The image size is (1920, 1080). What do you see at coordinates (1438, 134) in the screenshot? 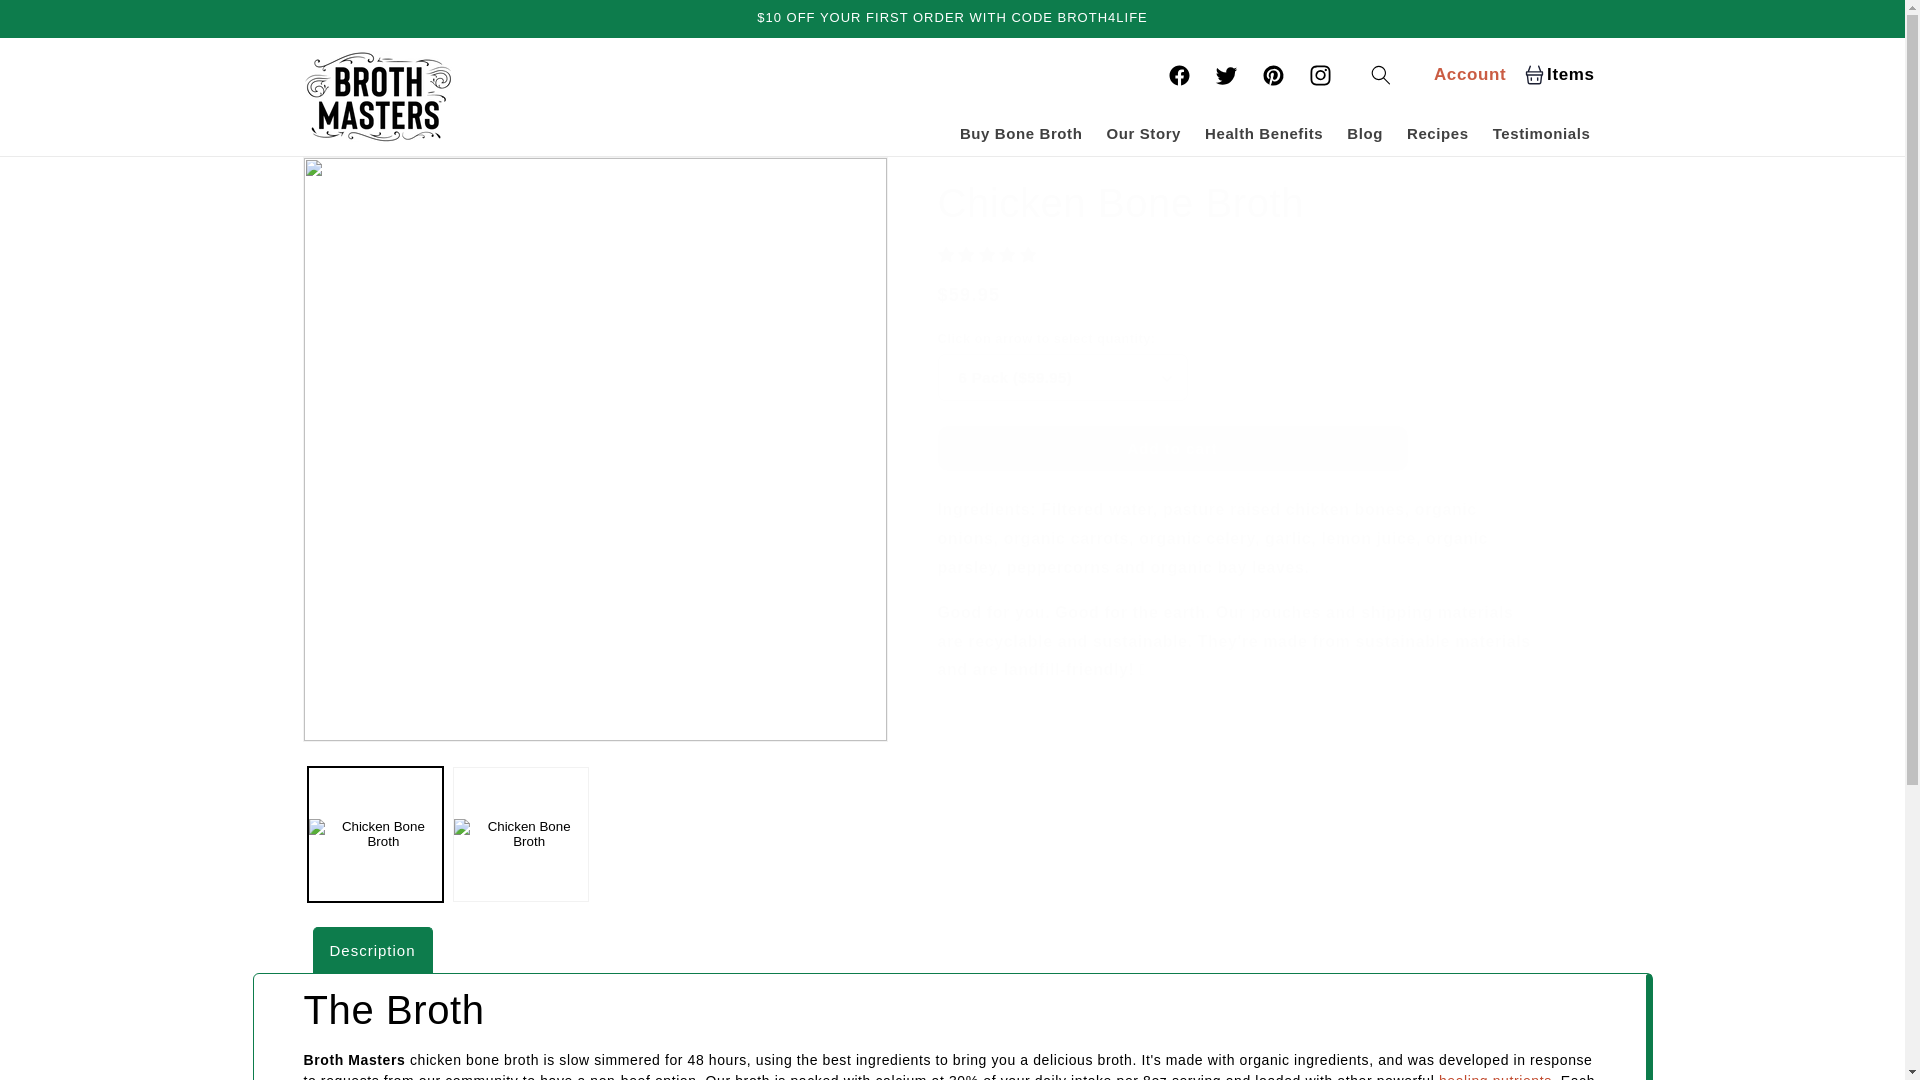
I see `Recipes` at bounding box center [1438, 134].